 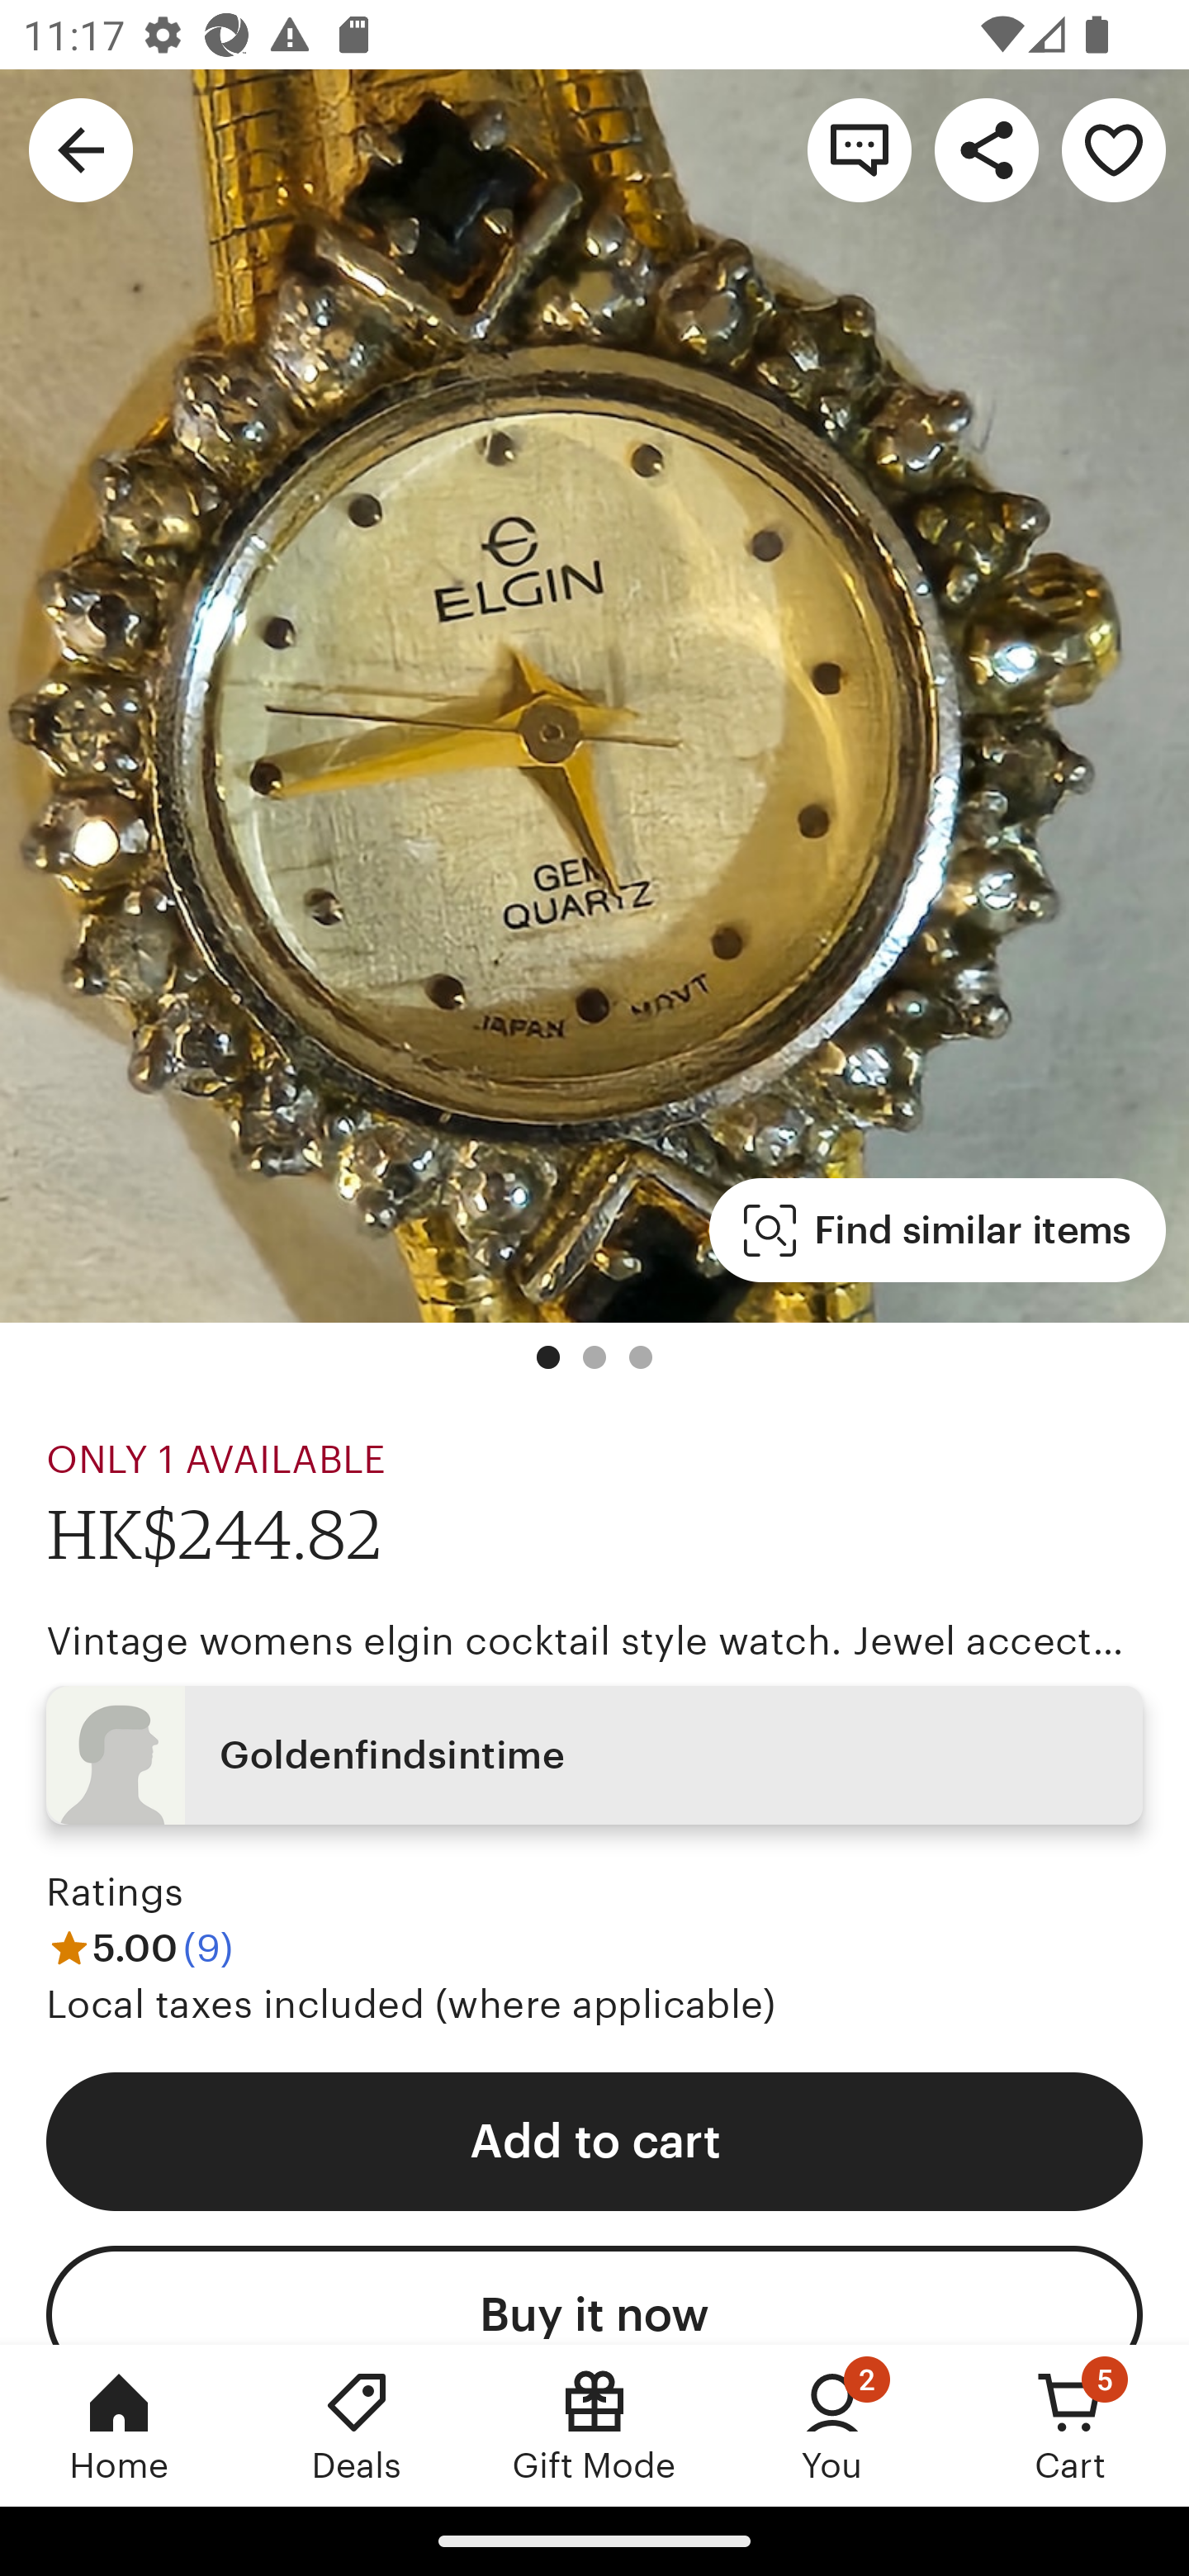 I want to click on 5.00 (9), so click(x=140, y=1947).